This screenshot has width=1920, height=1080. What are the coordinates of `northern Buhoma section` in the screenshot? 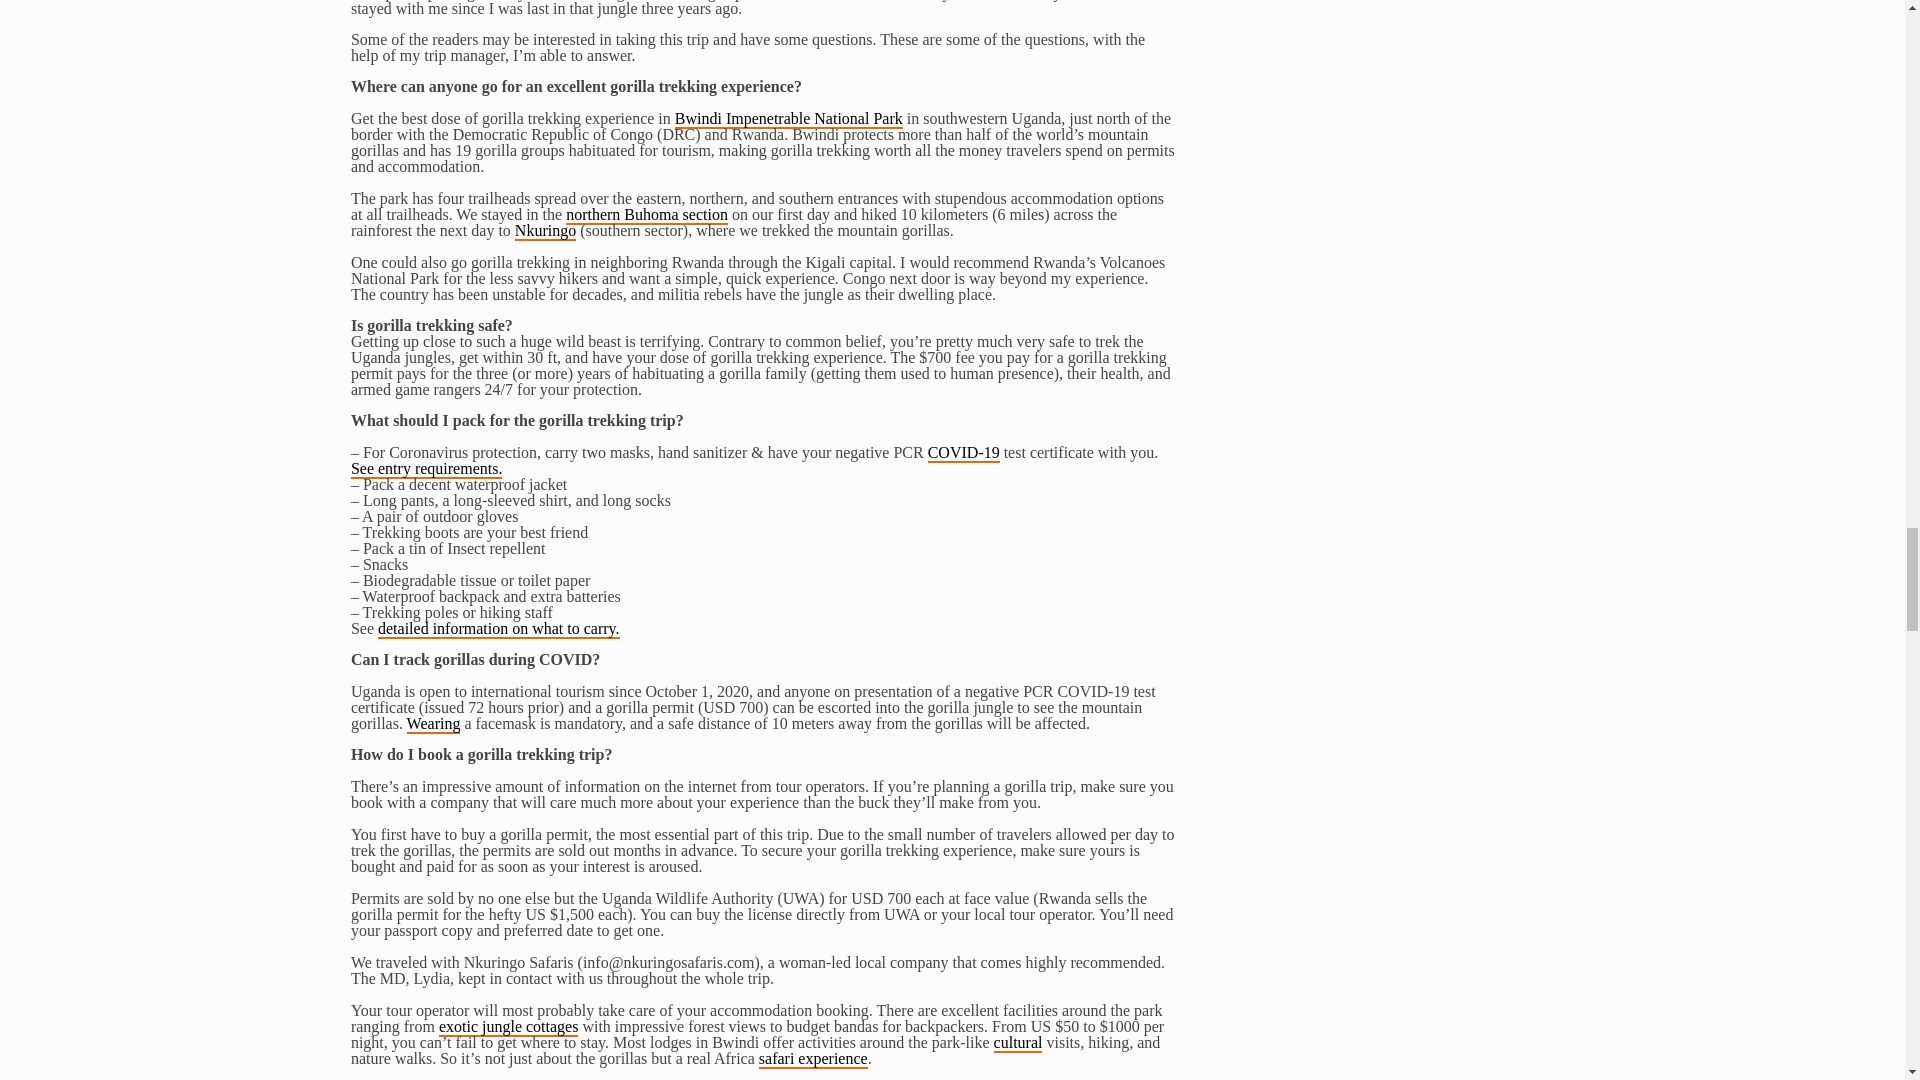 It's located at (646, 215).